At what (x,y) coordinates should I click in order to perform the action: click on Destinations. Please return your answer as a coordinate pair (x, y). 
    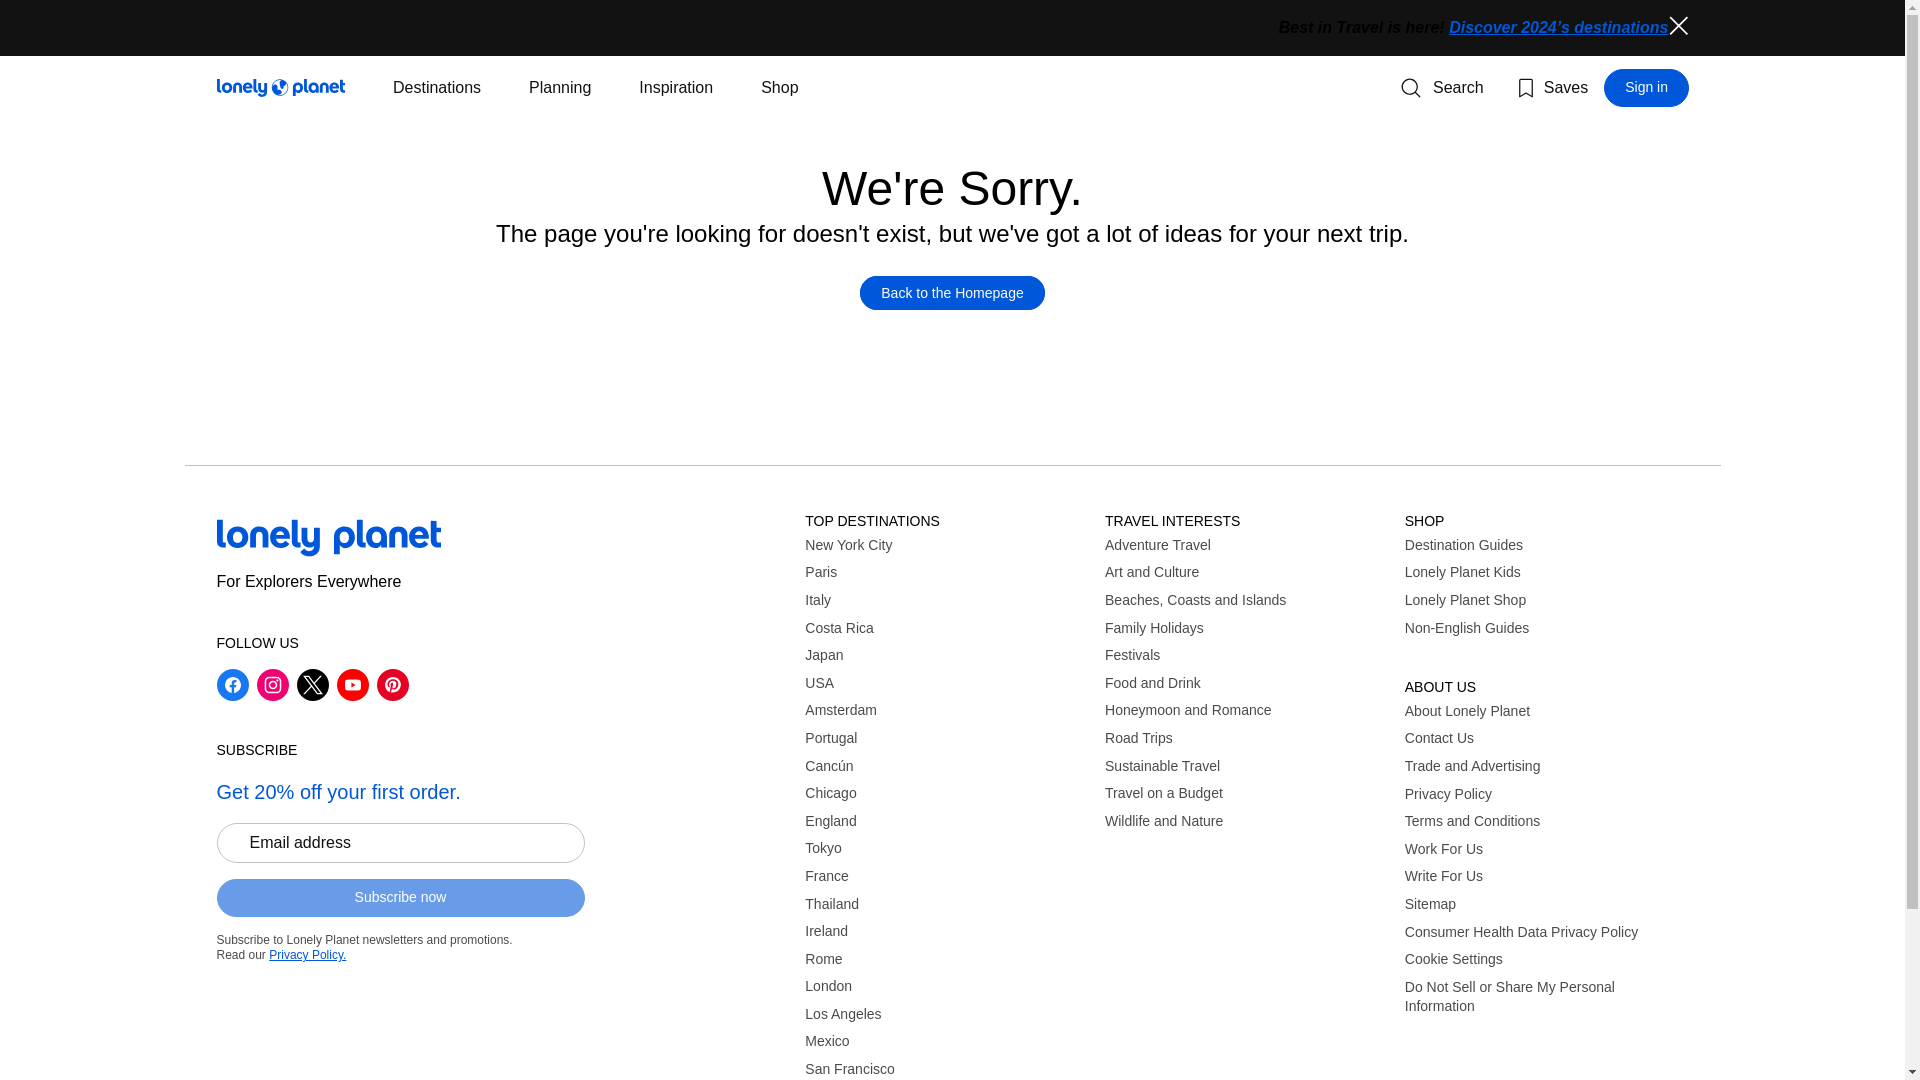
    Looking at the image, I should click on (436, 88).